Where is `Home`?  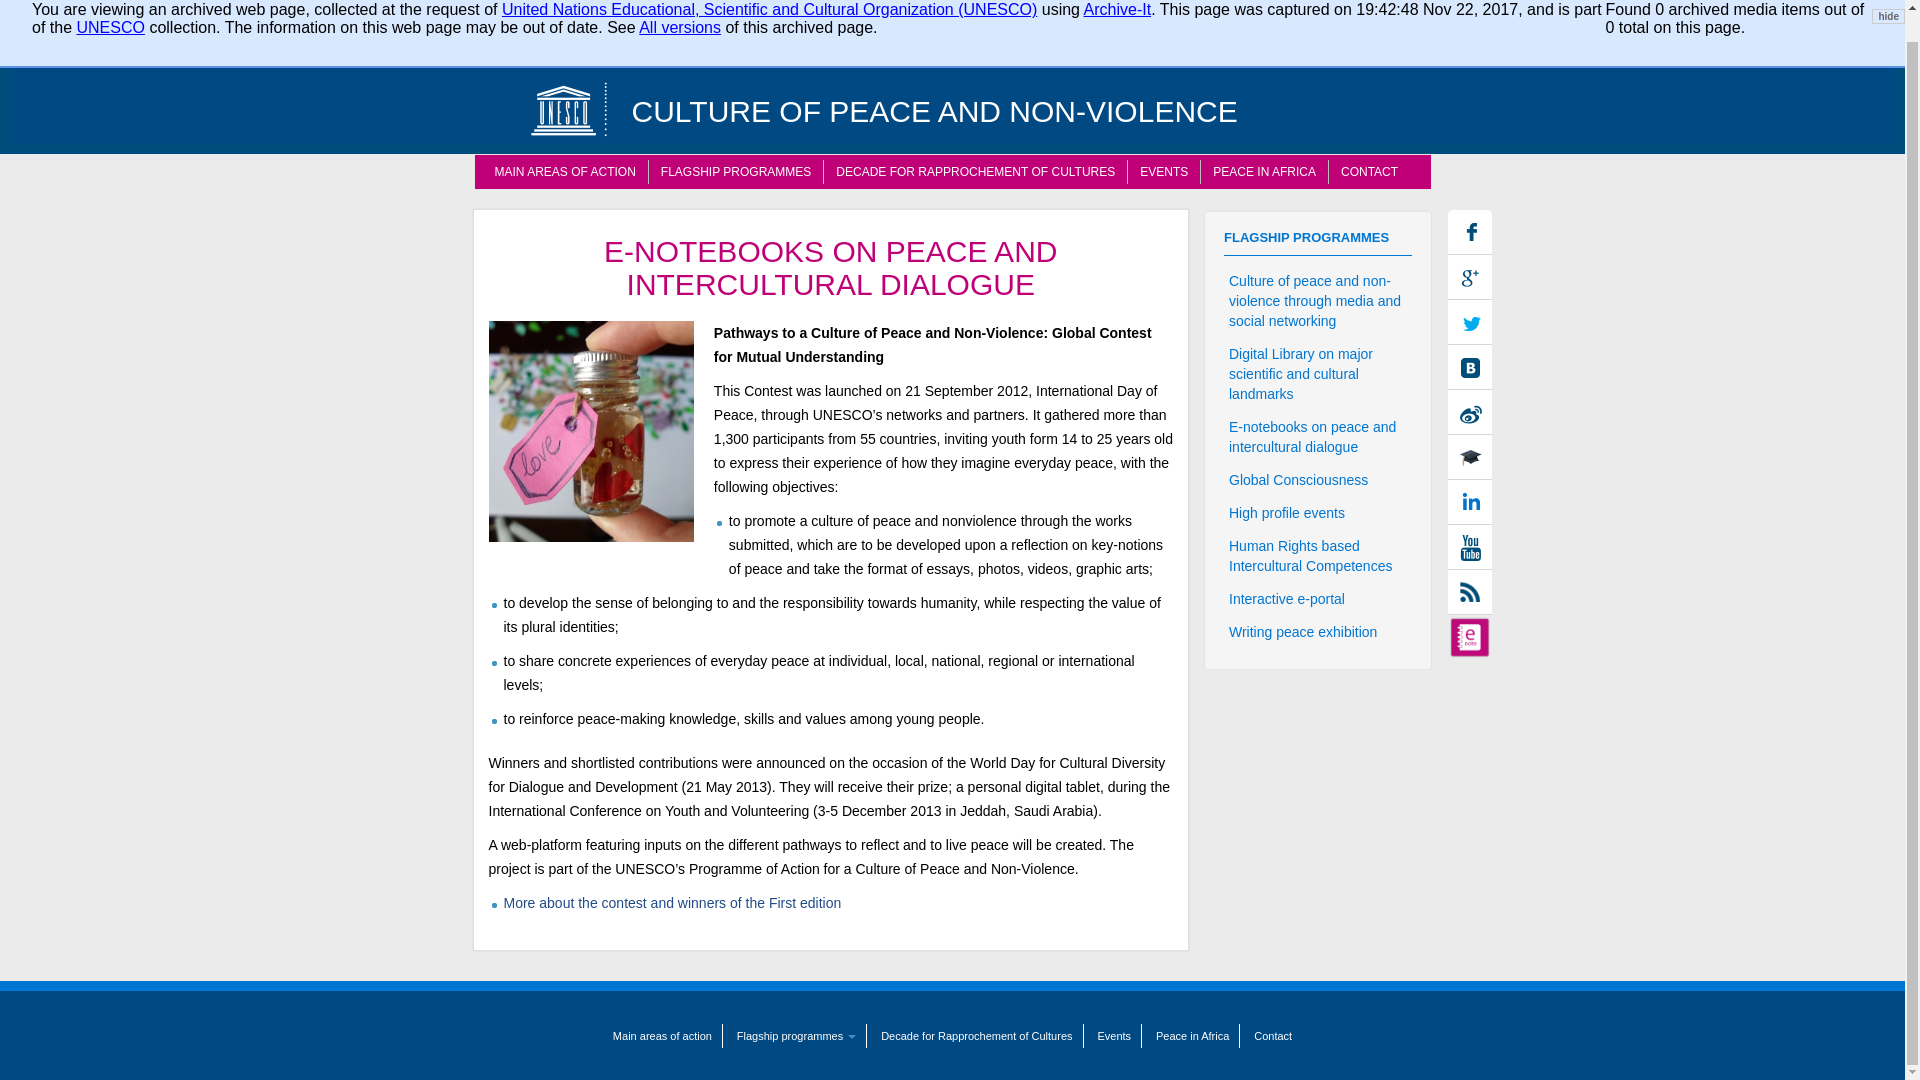
Home is located at coordinates (570, 108).